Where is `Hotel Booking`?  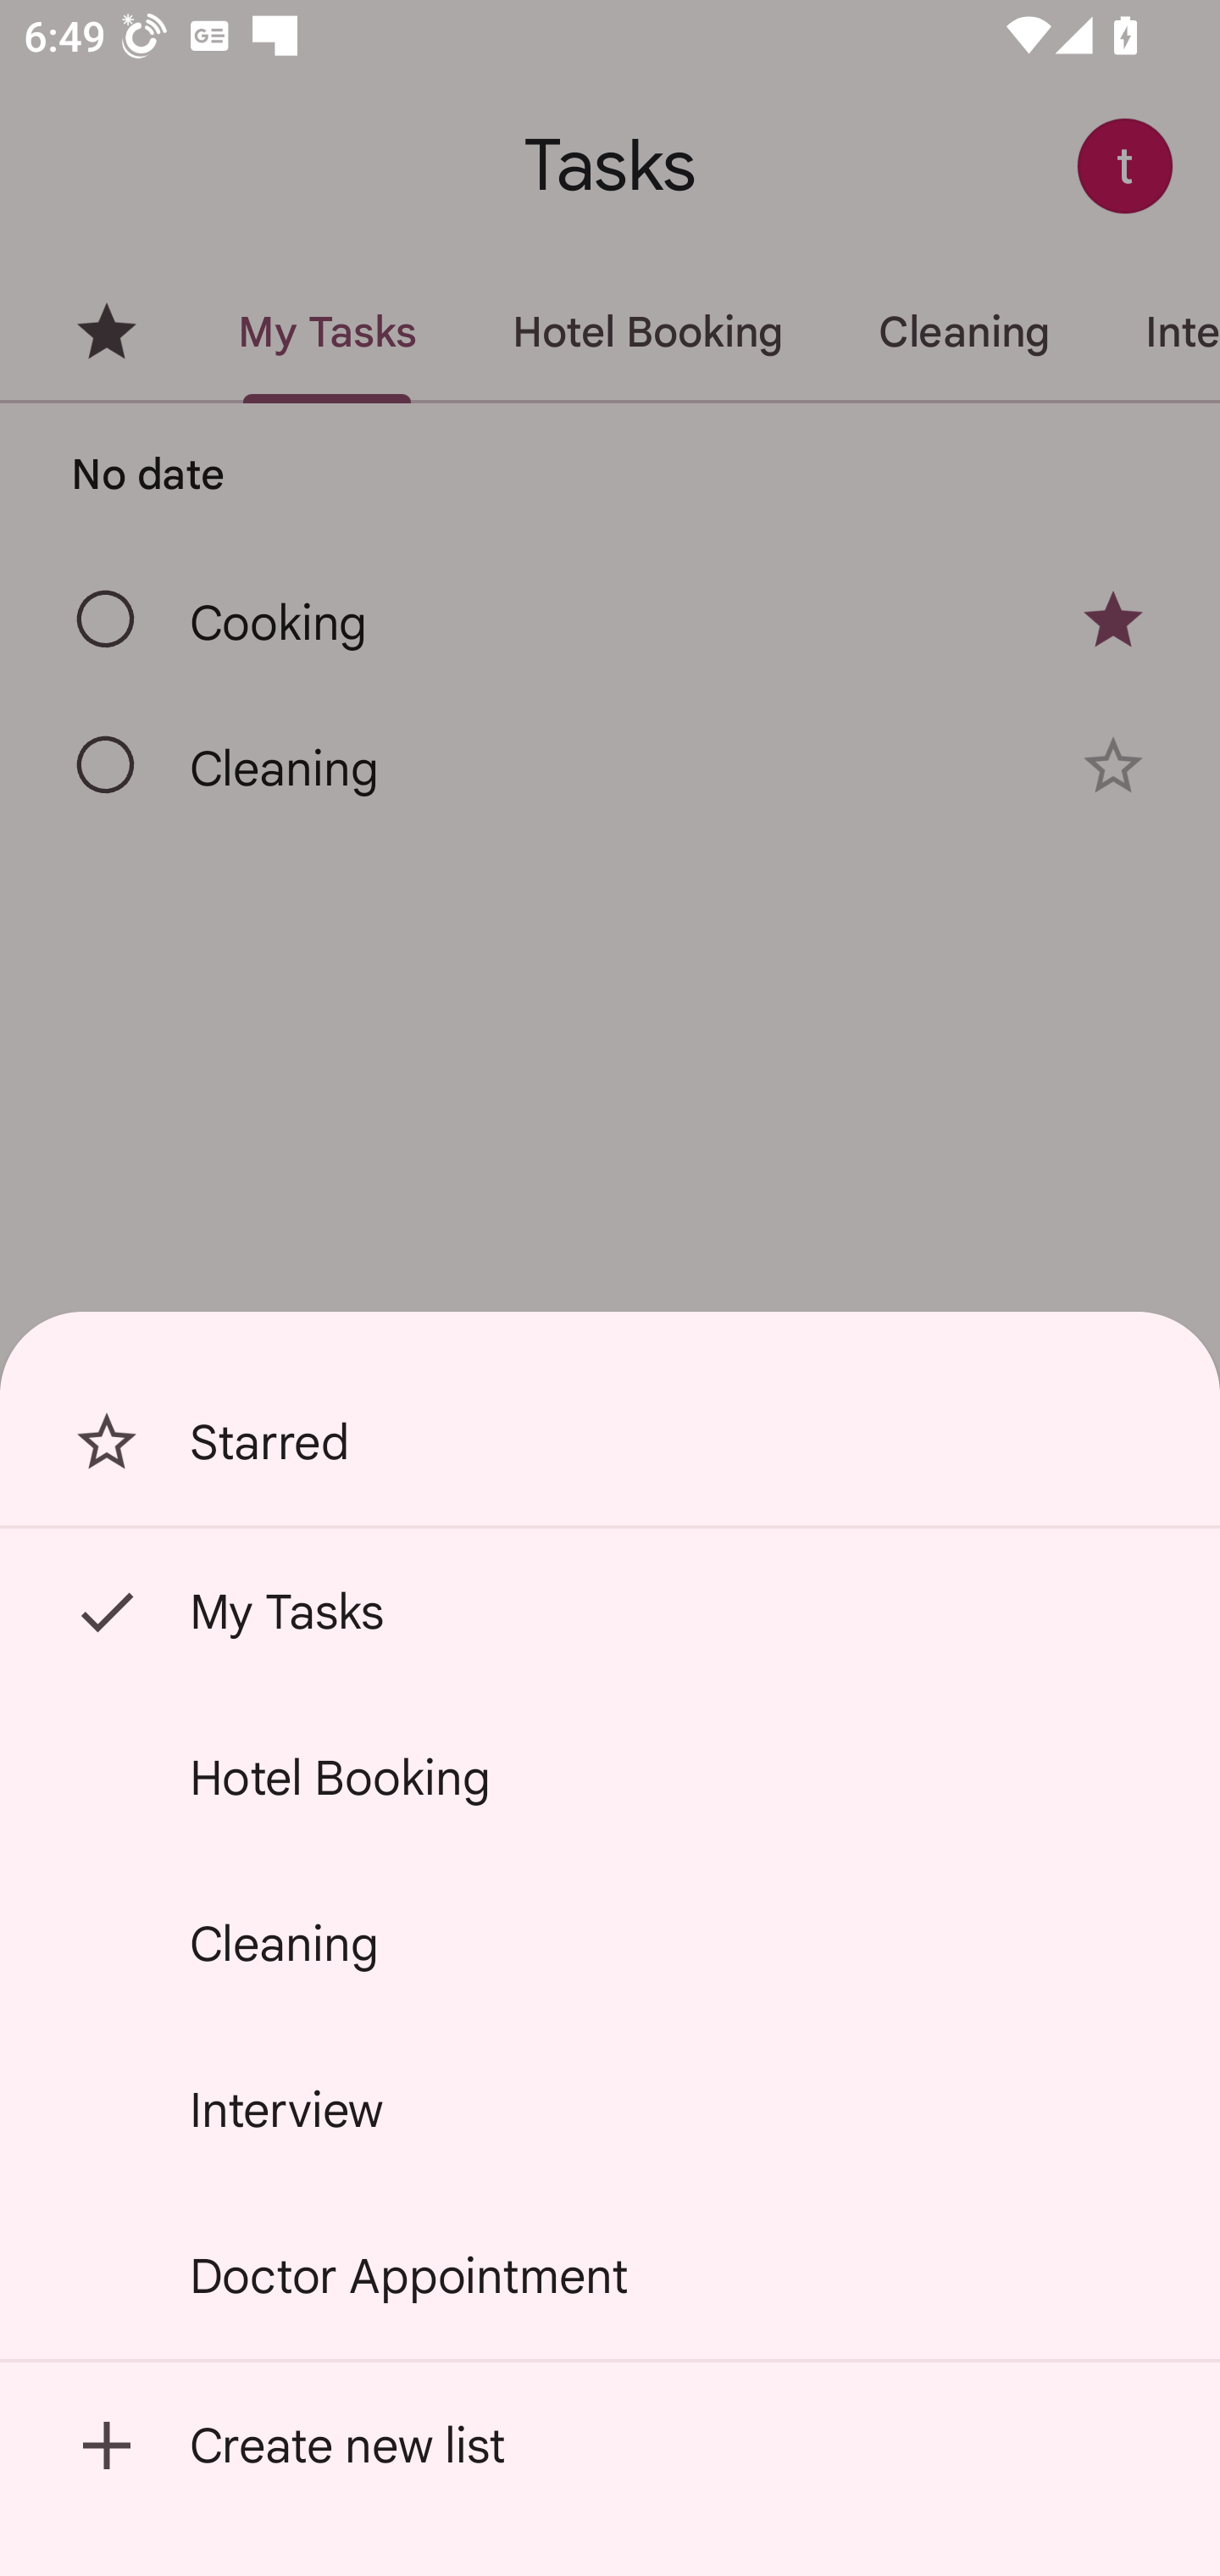
Hotel Booking is located at coordinates (610, 1777).